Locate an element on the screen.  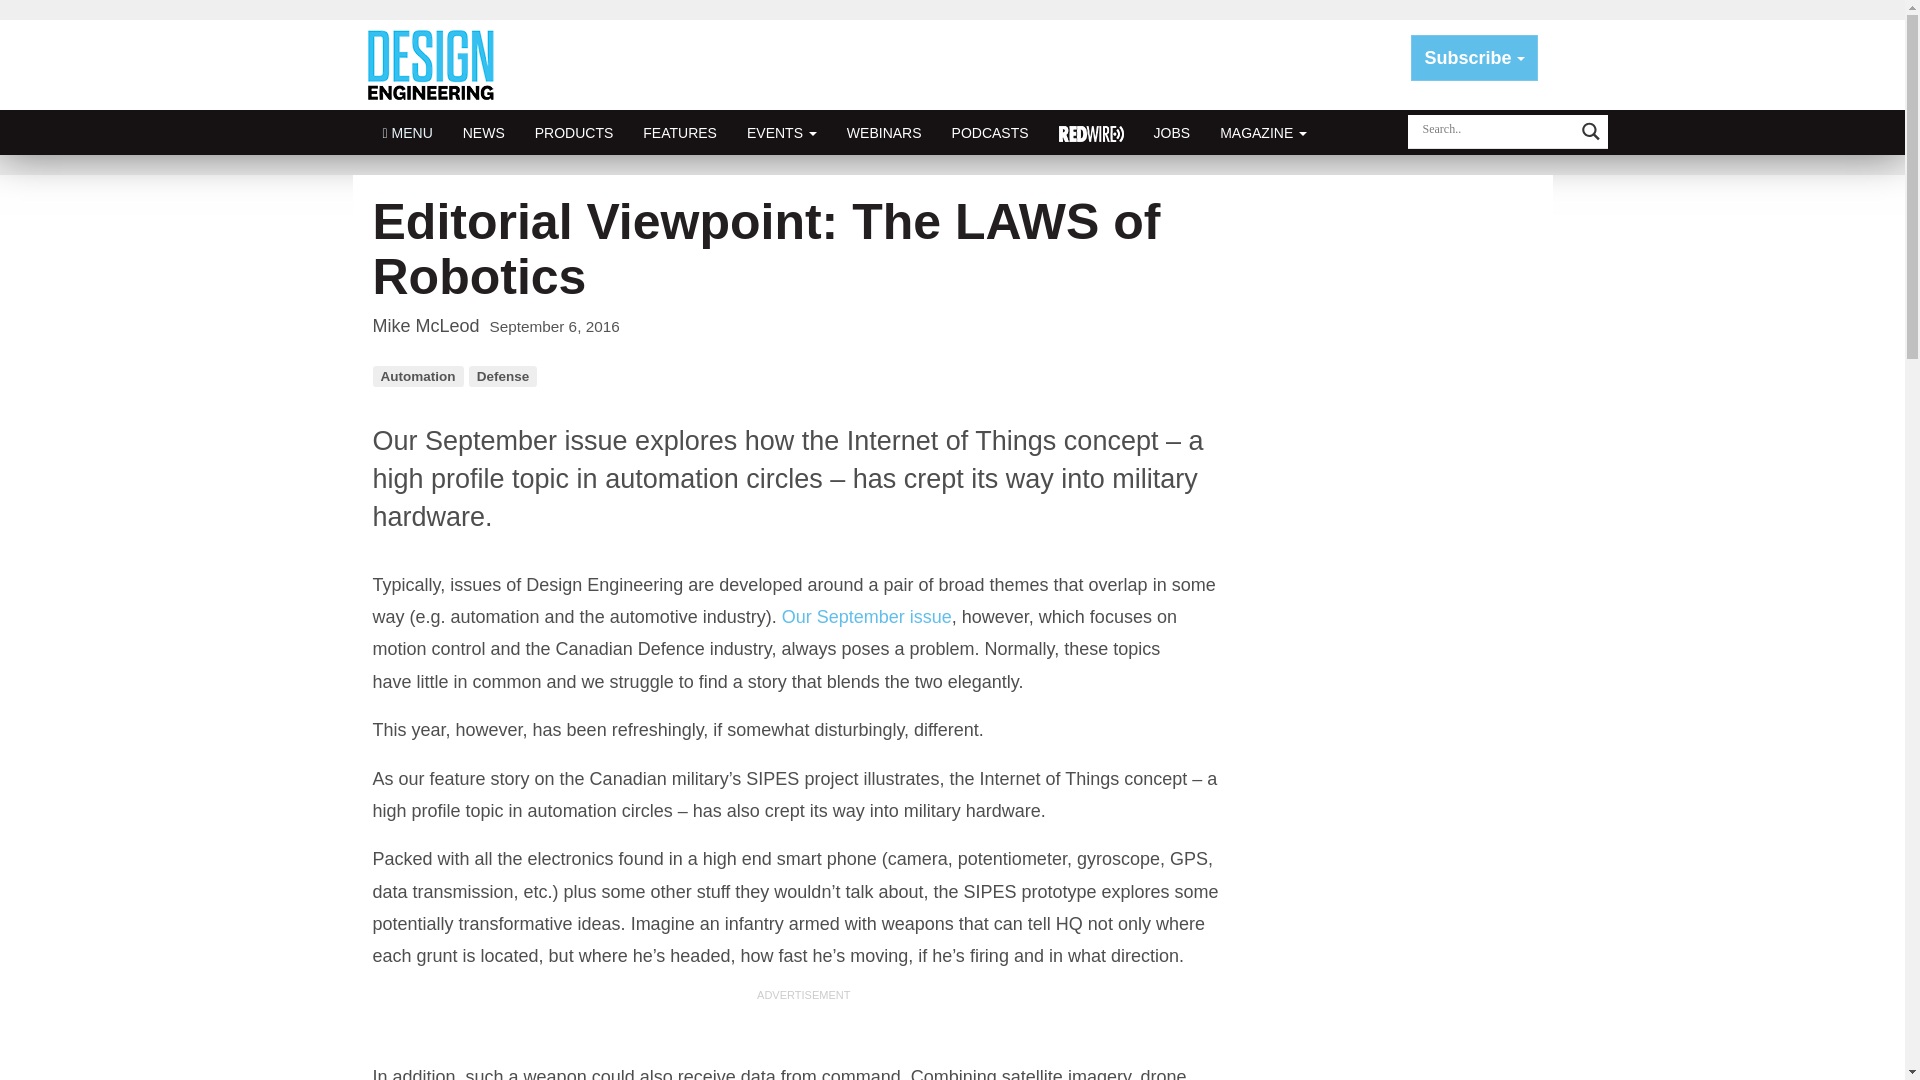
NEWS is located at coordinates (484, 132).